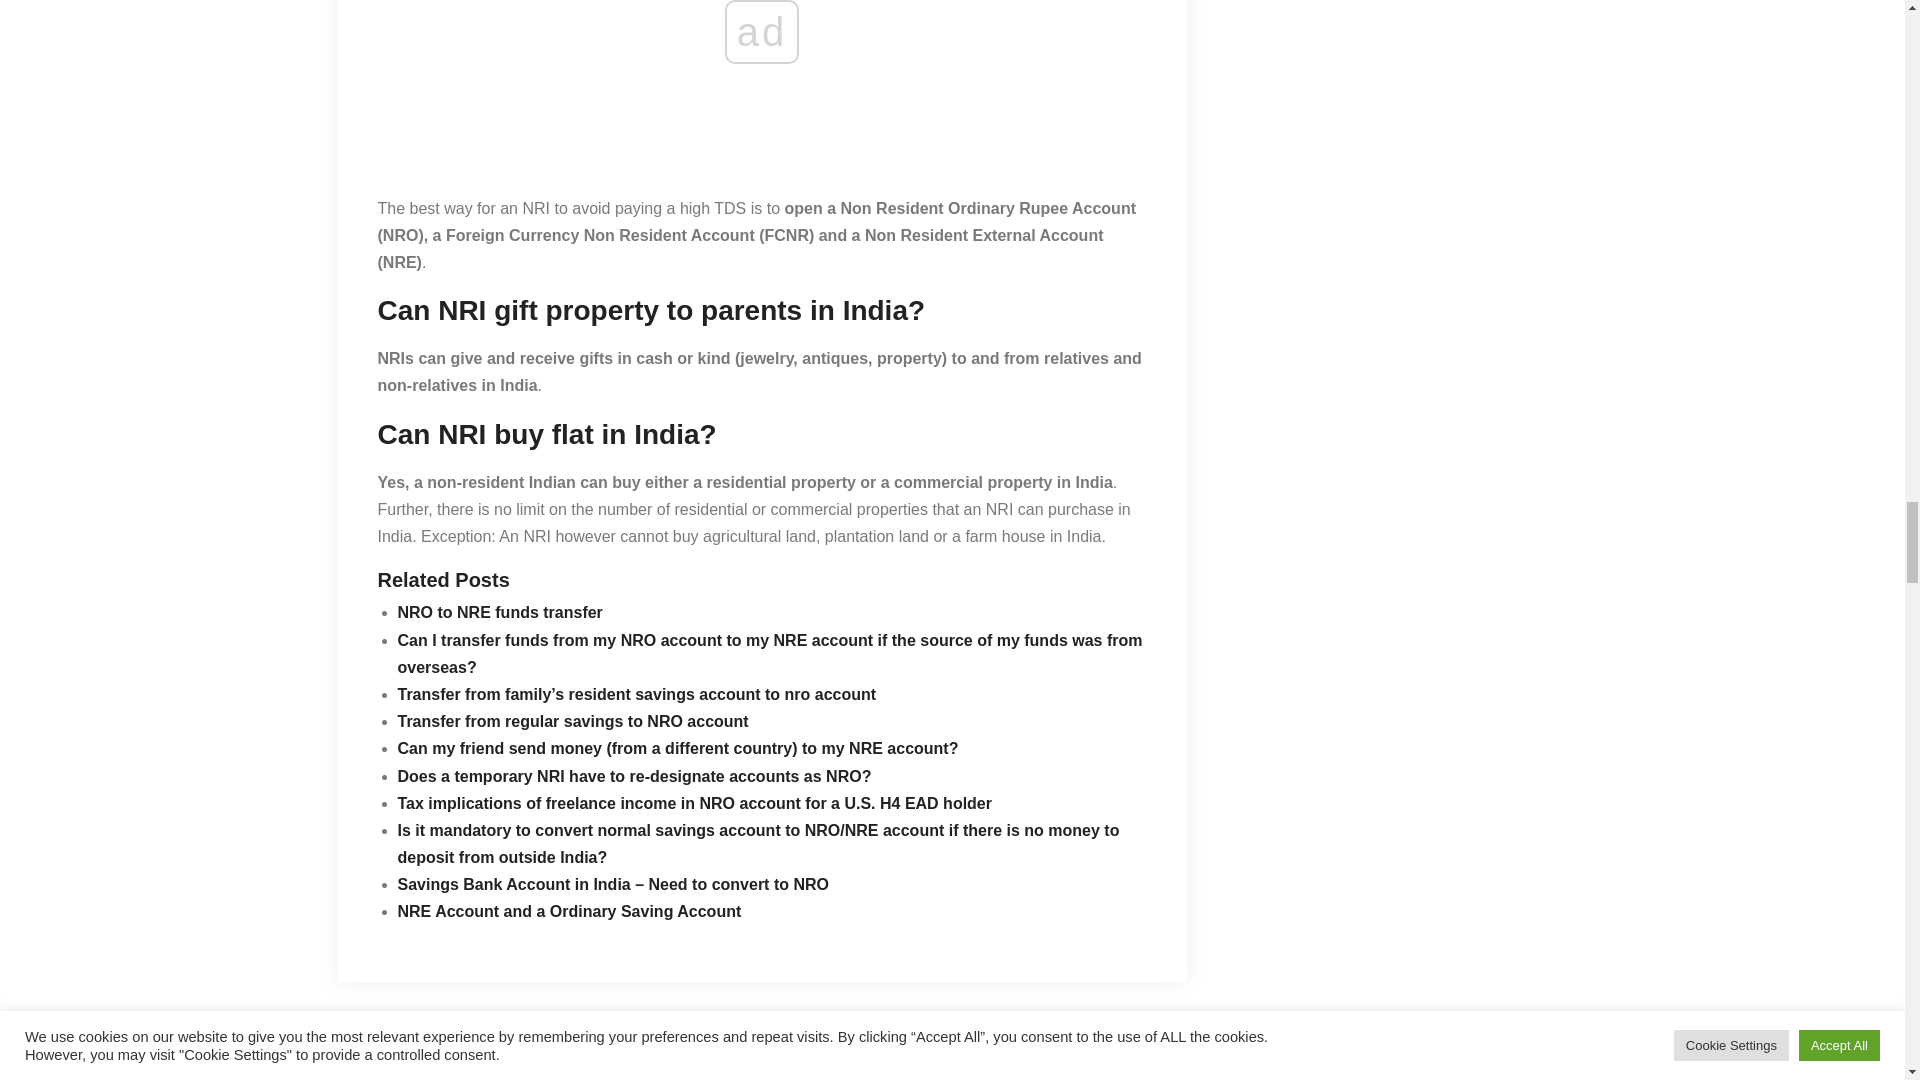  What do you see at coordinates (634, 776) in the screenshot?
I see `Does a temporary NRI have to re-designate accounts as NRO?` at bounding box center [634, 776].